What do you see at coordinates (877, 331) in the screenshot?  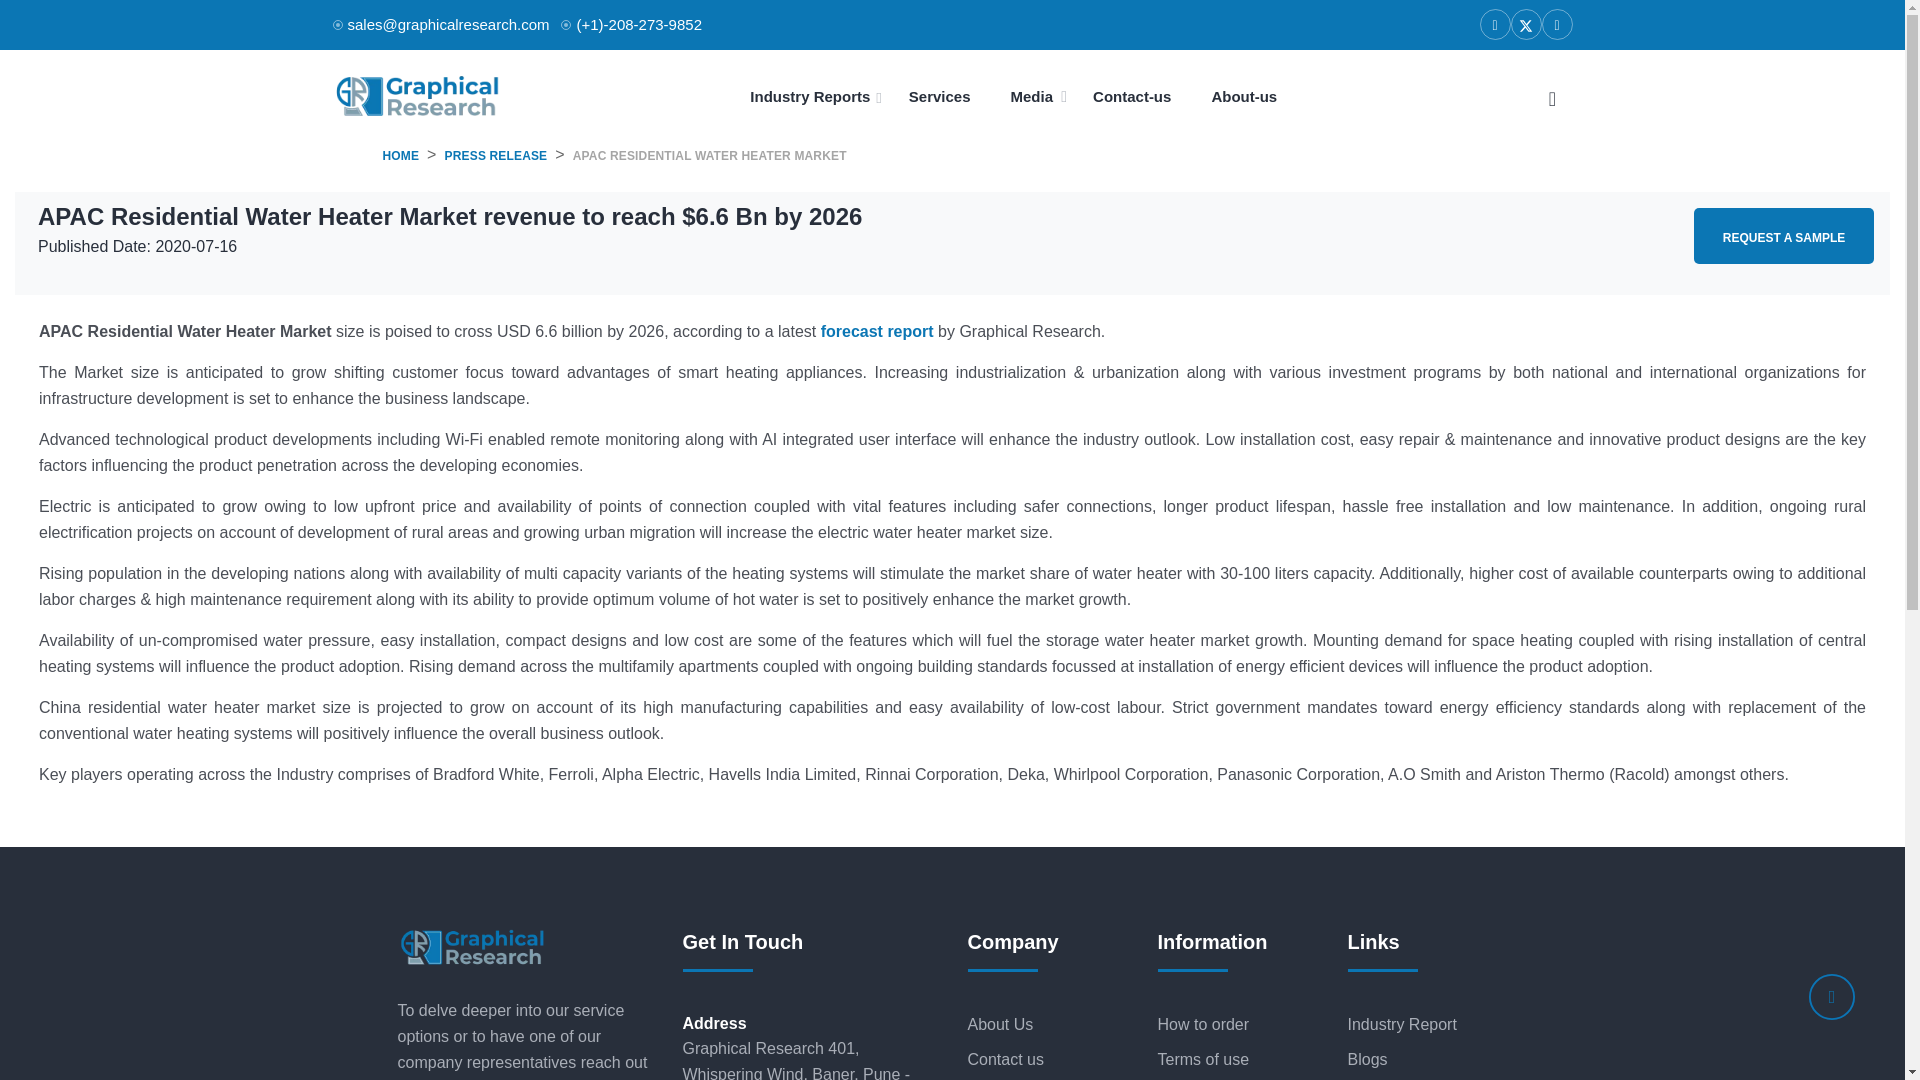 I see `forecast report` at bounding box center [877, 331].